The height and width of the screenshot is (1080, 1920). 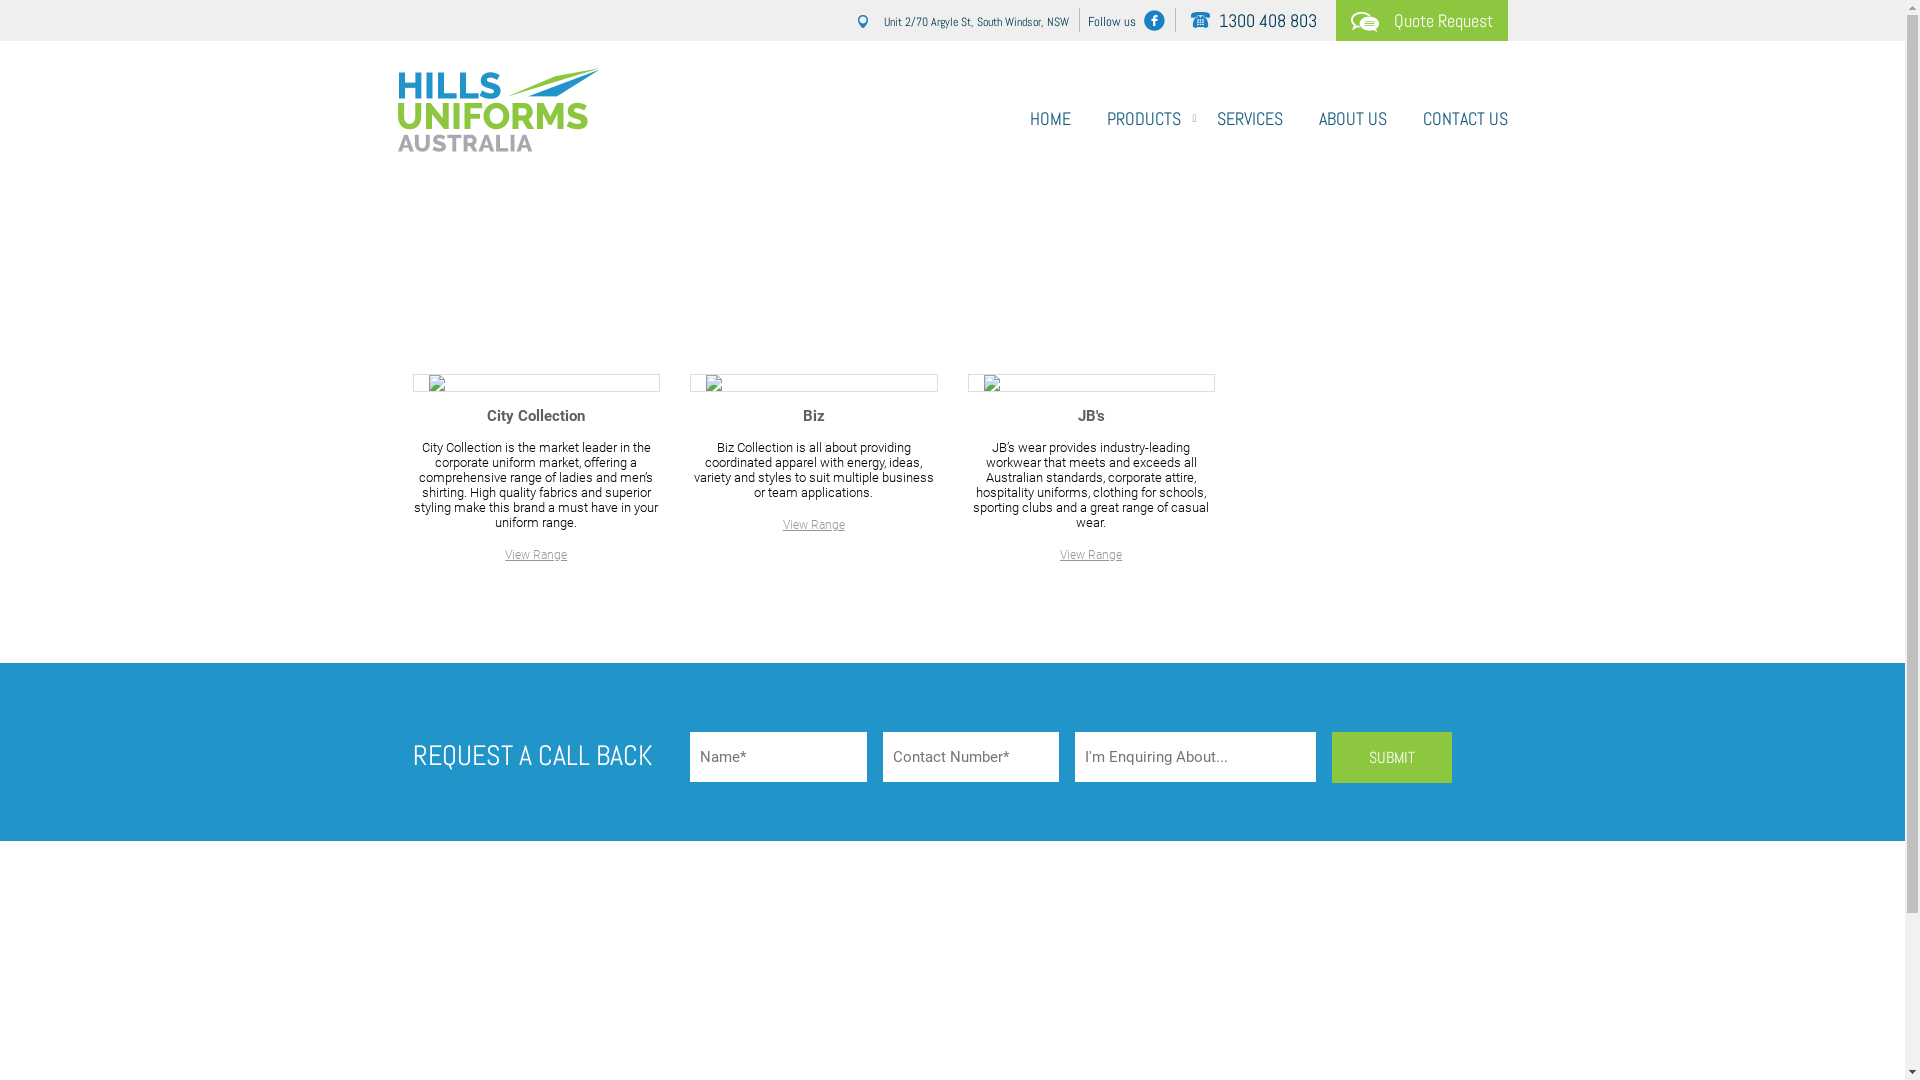 I want to click on Unit 2/70 Argyle St, South Windsor, NSW, so click(x=966, y=20).